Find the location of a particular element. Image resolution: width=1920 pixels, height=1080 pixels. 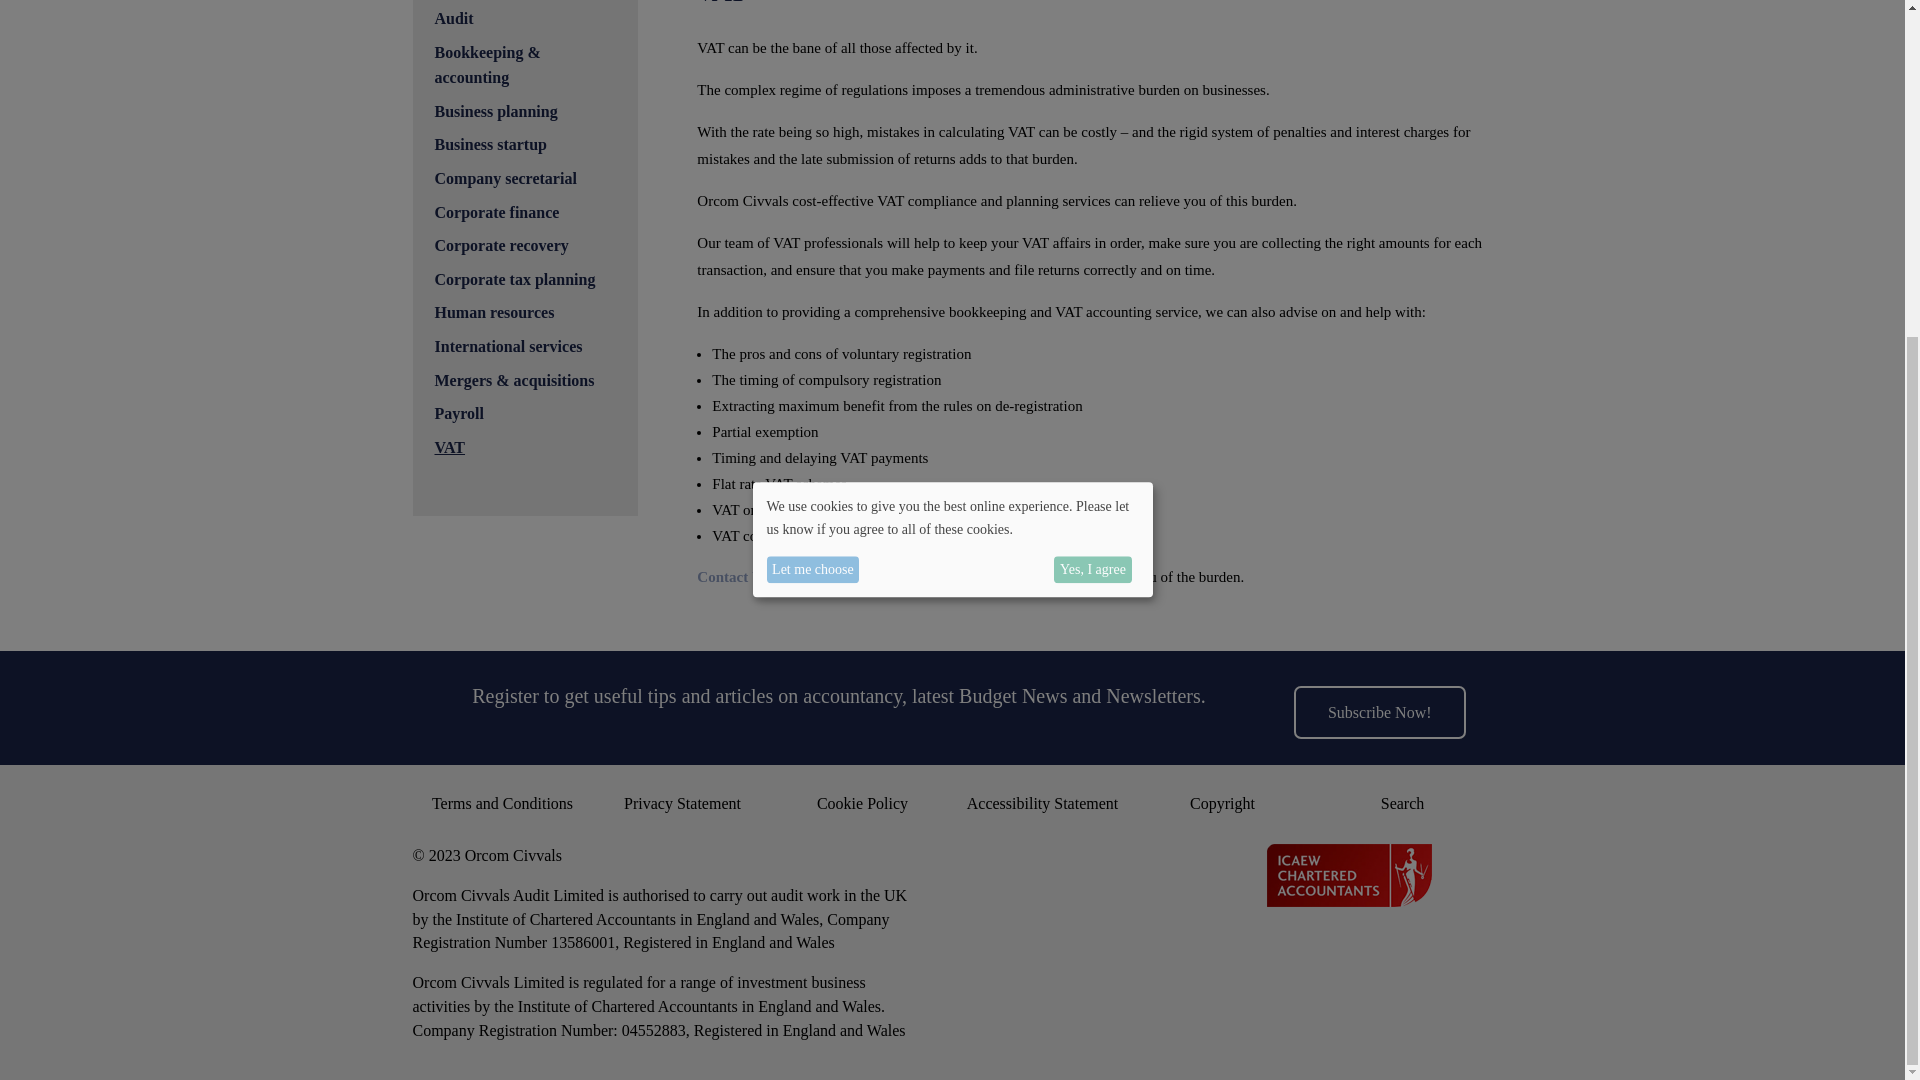

Corporate tax planning is located at coordinates (514, 280).